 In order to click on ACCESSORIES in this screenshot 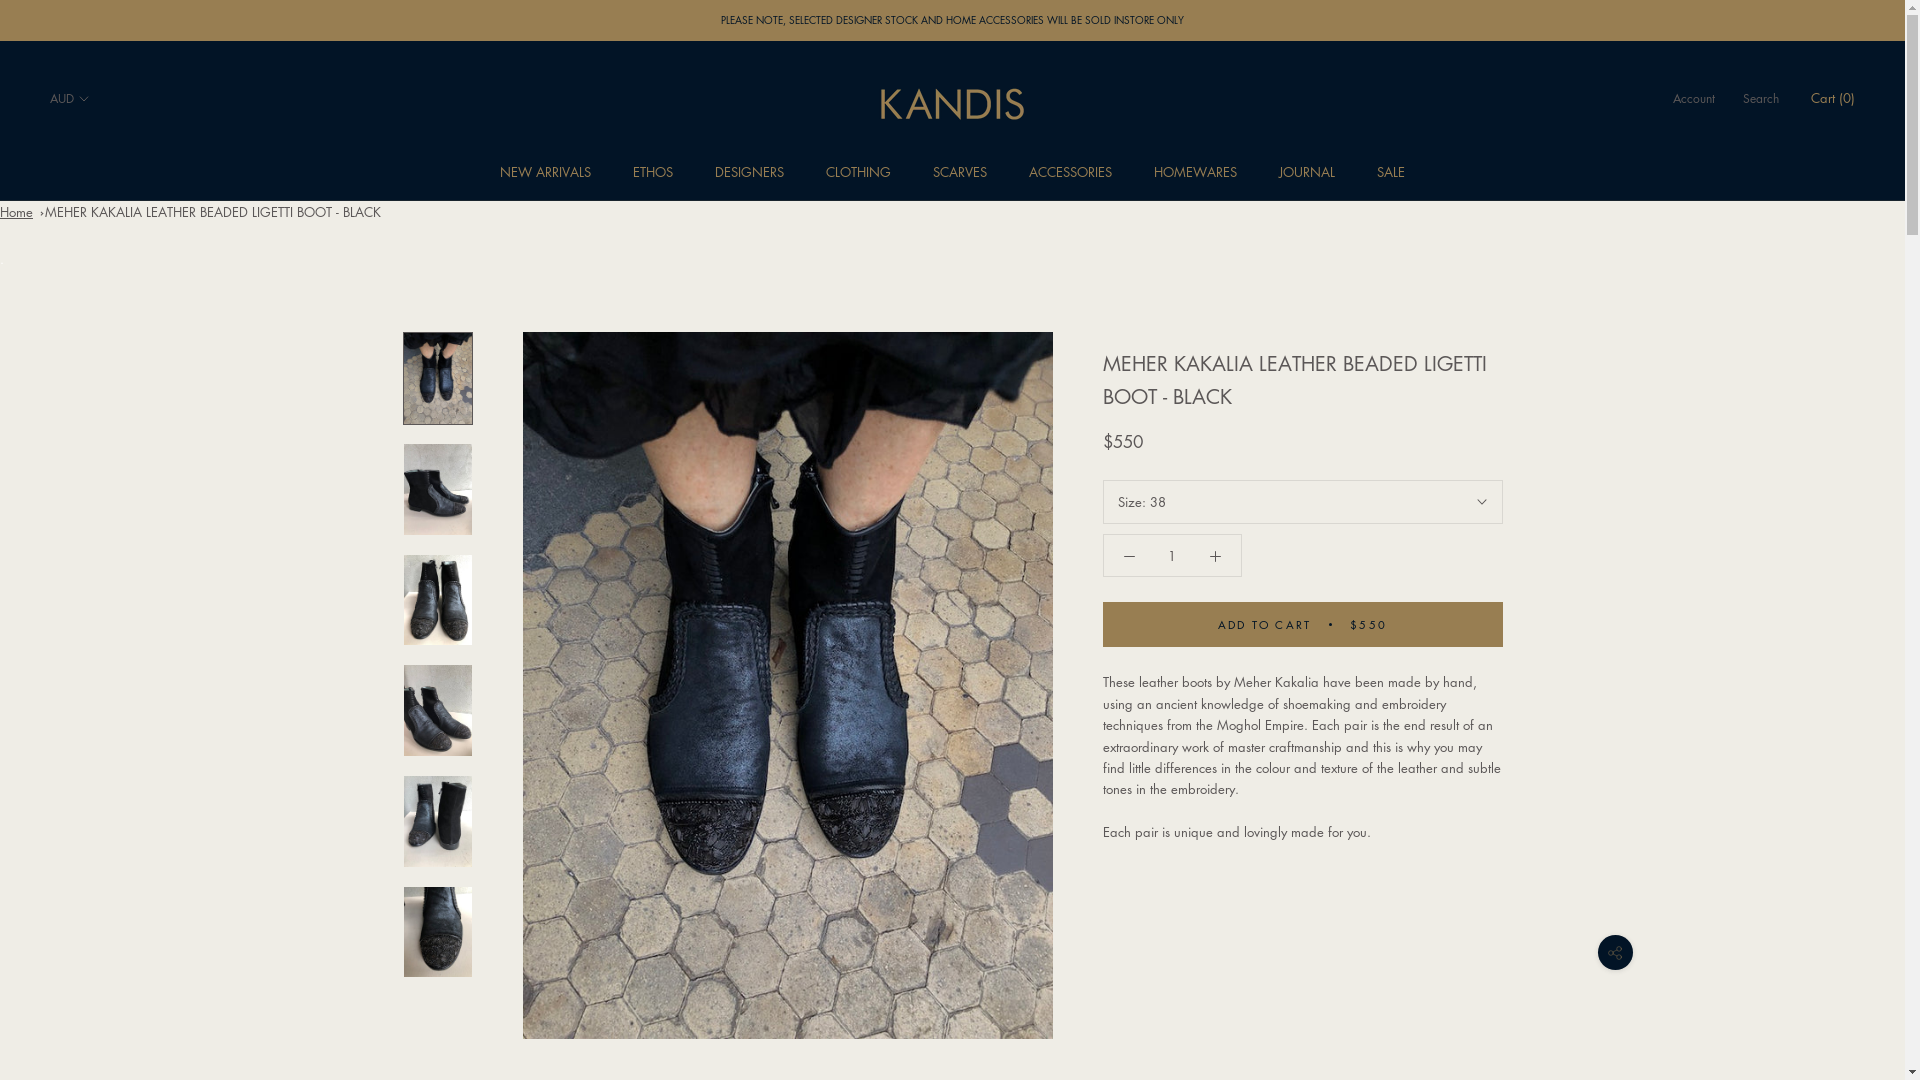, I will do `click(1070, 172)`.